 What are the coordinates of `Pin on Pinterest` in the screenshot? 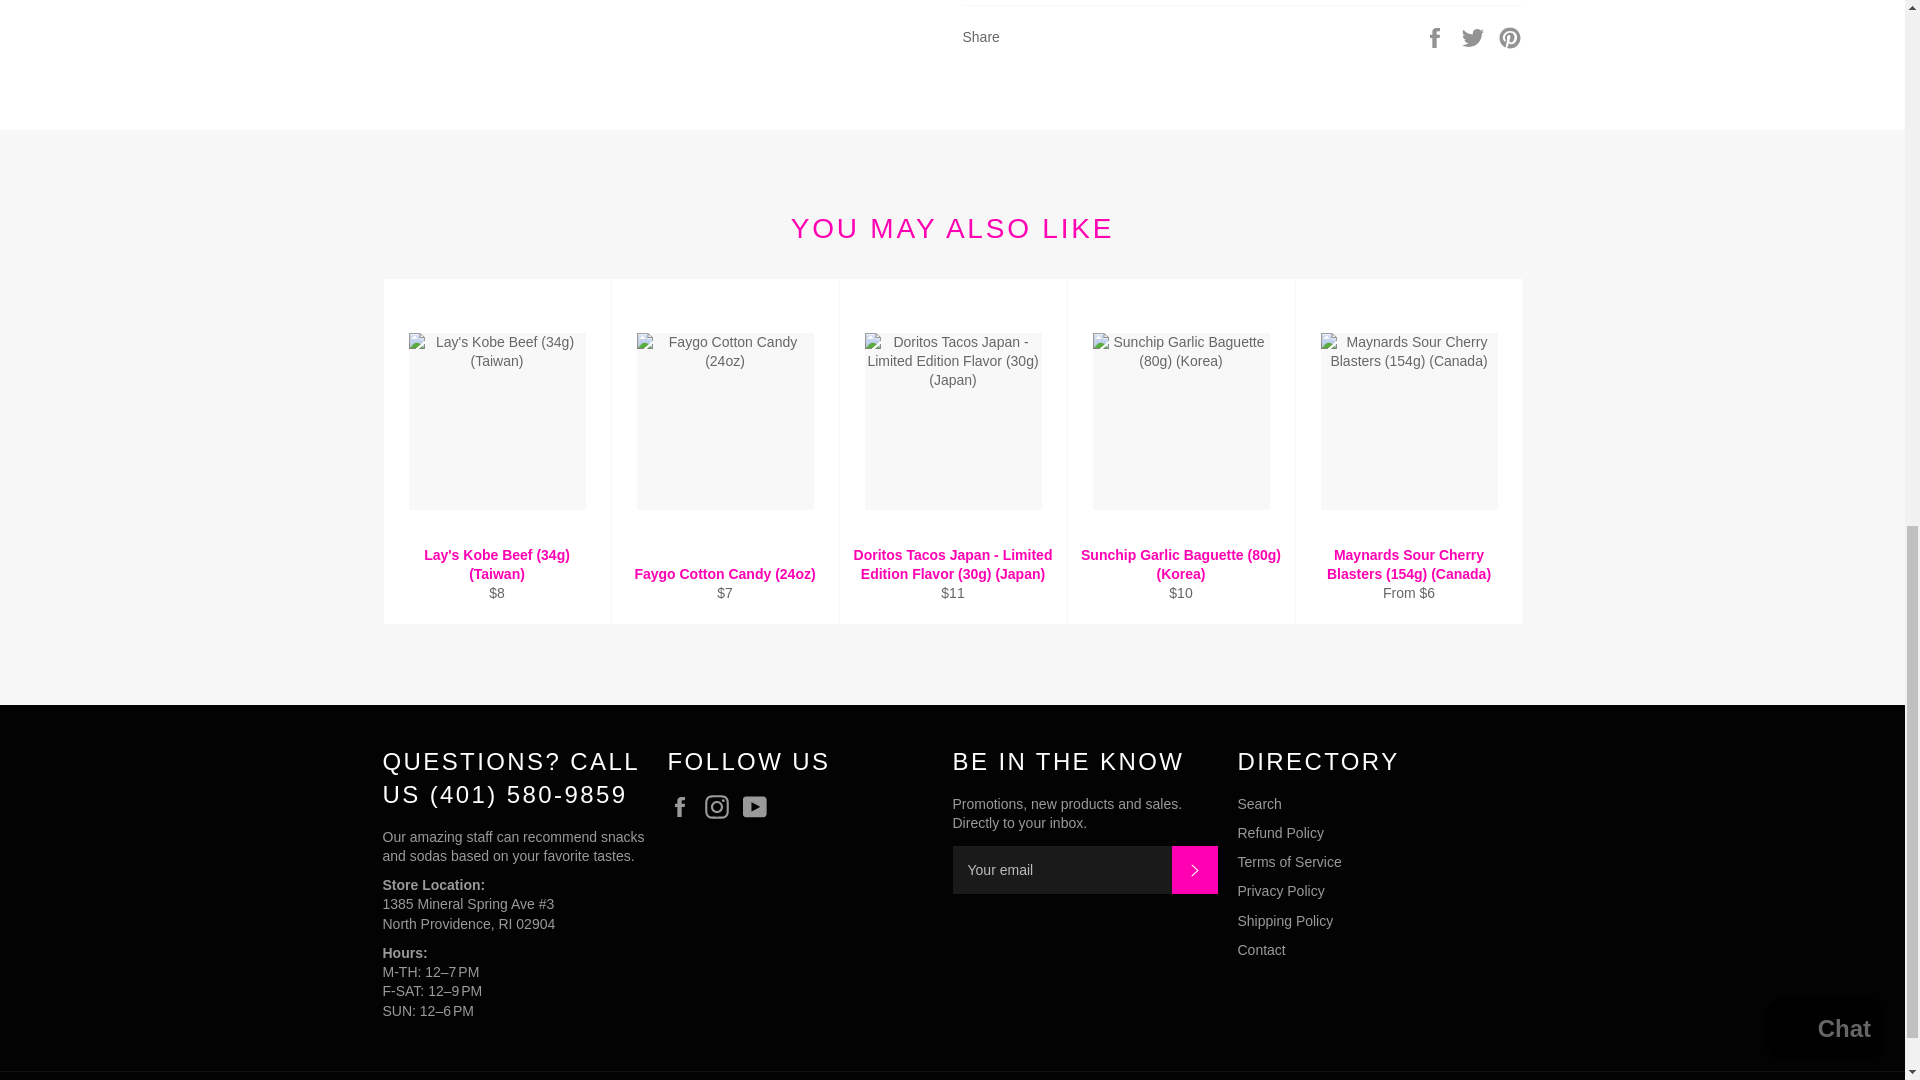 It's located at (1510, 37).